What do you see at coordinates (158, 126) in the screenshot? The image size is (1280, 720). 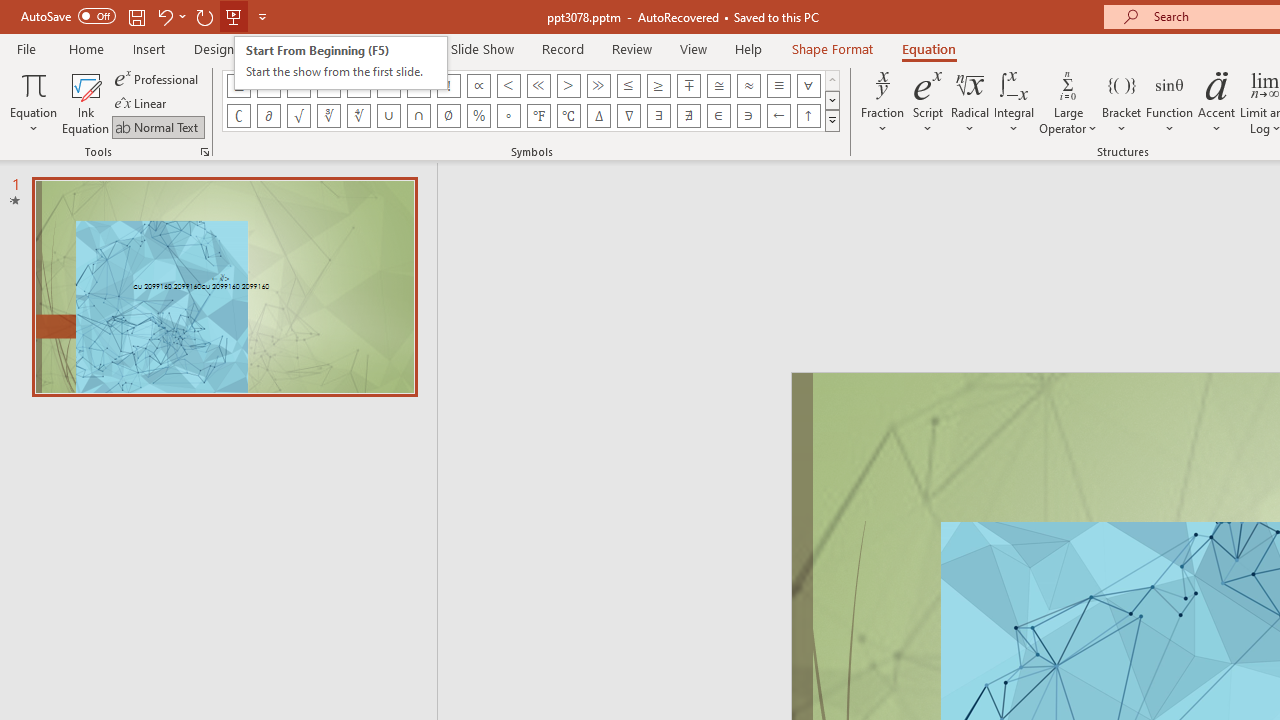 I see `Normal Text` at bounding box center [158, 126].